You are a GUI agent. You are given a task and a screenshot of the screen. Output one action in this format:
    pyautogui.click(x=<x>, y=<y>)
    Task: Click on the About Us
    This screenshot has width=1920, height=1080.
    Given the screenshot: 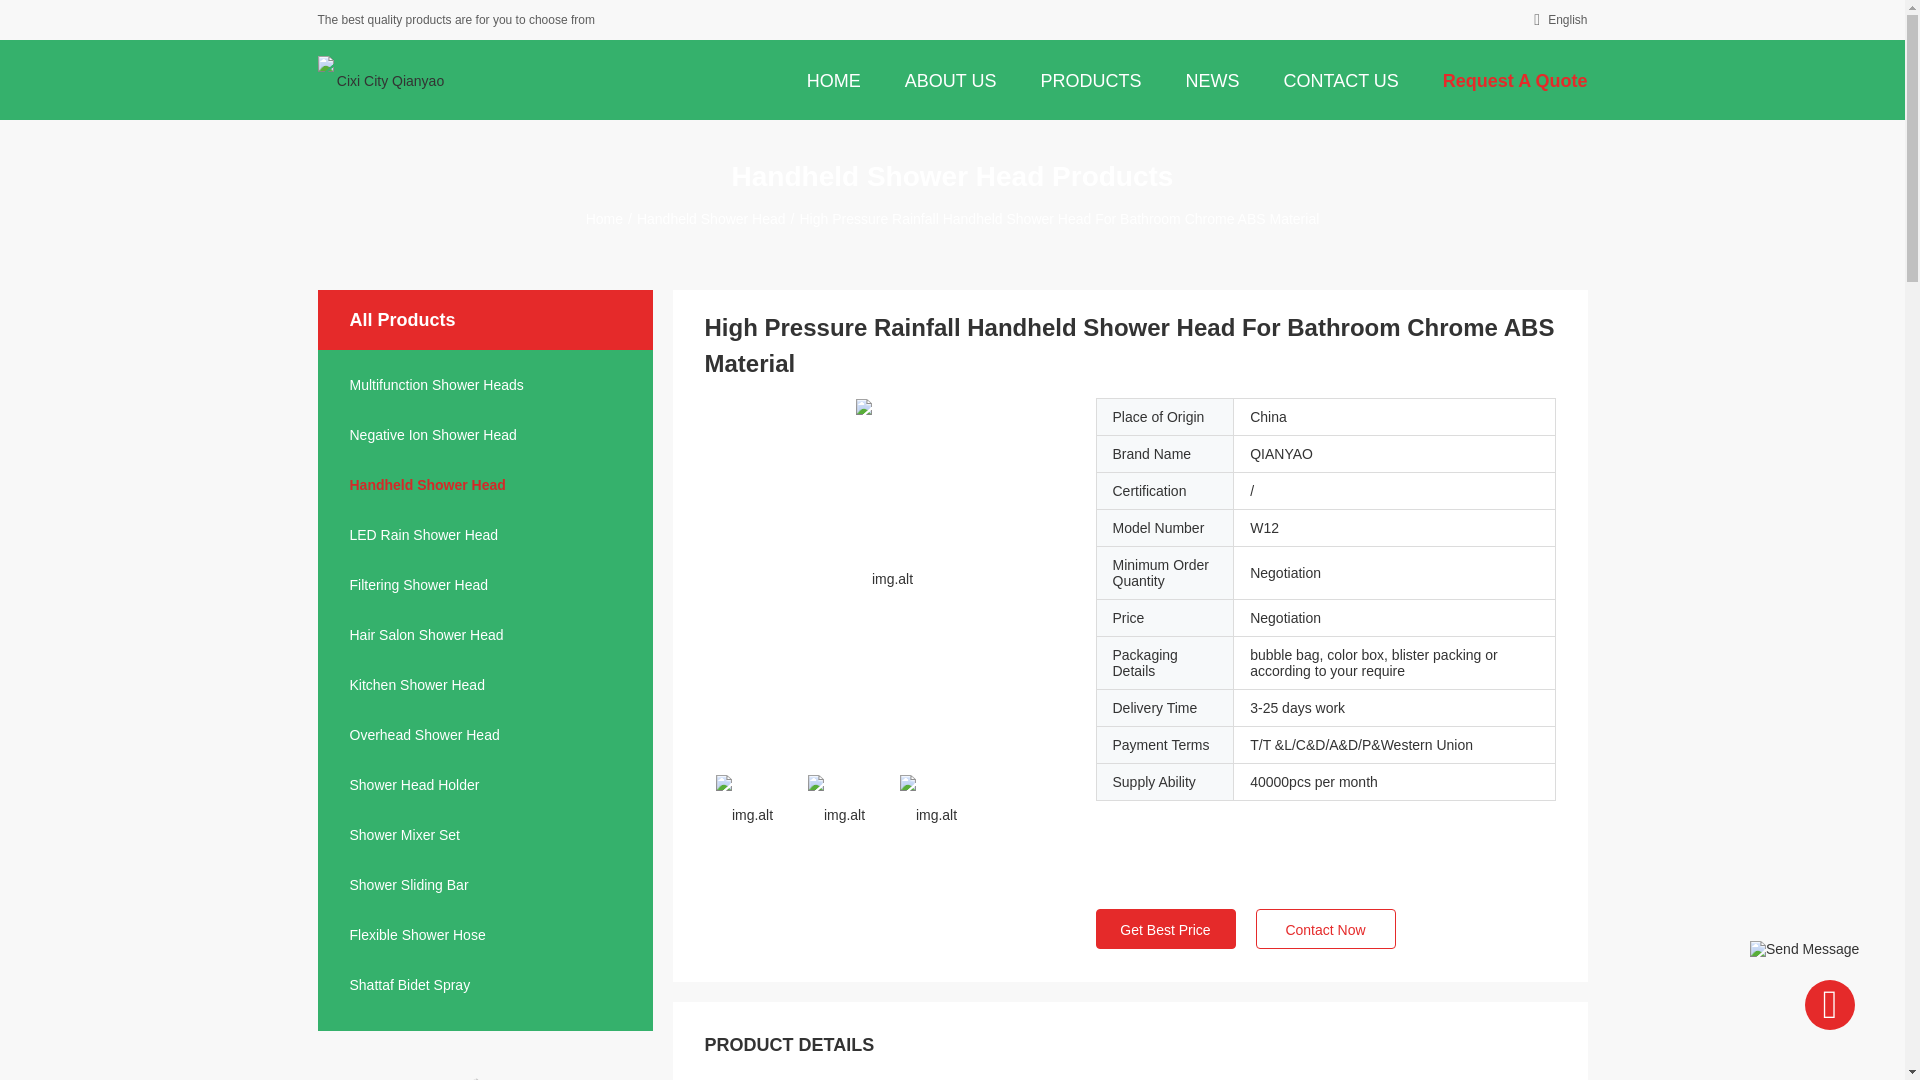 What is the action you would take?
    pyautogui.click(x=950, y=79)
    